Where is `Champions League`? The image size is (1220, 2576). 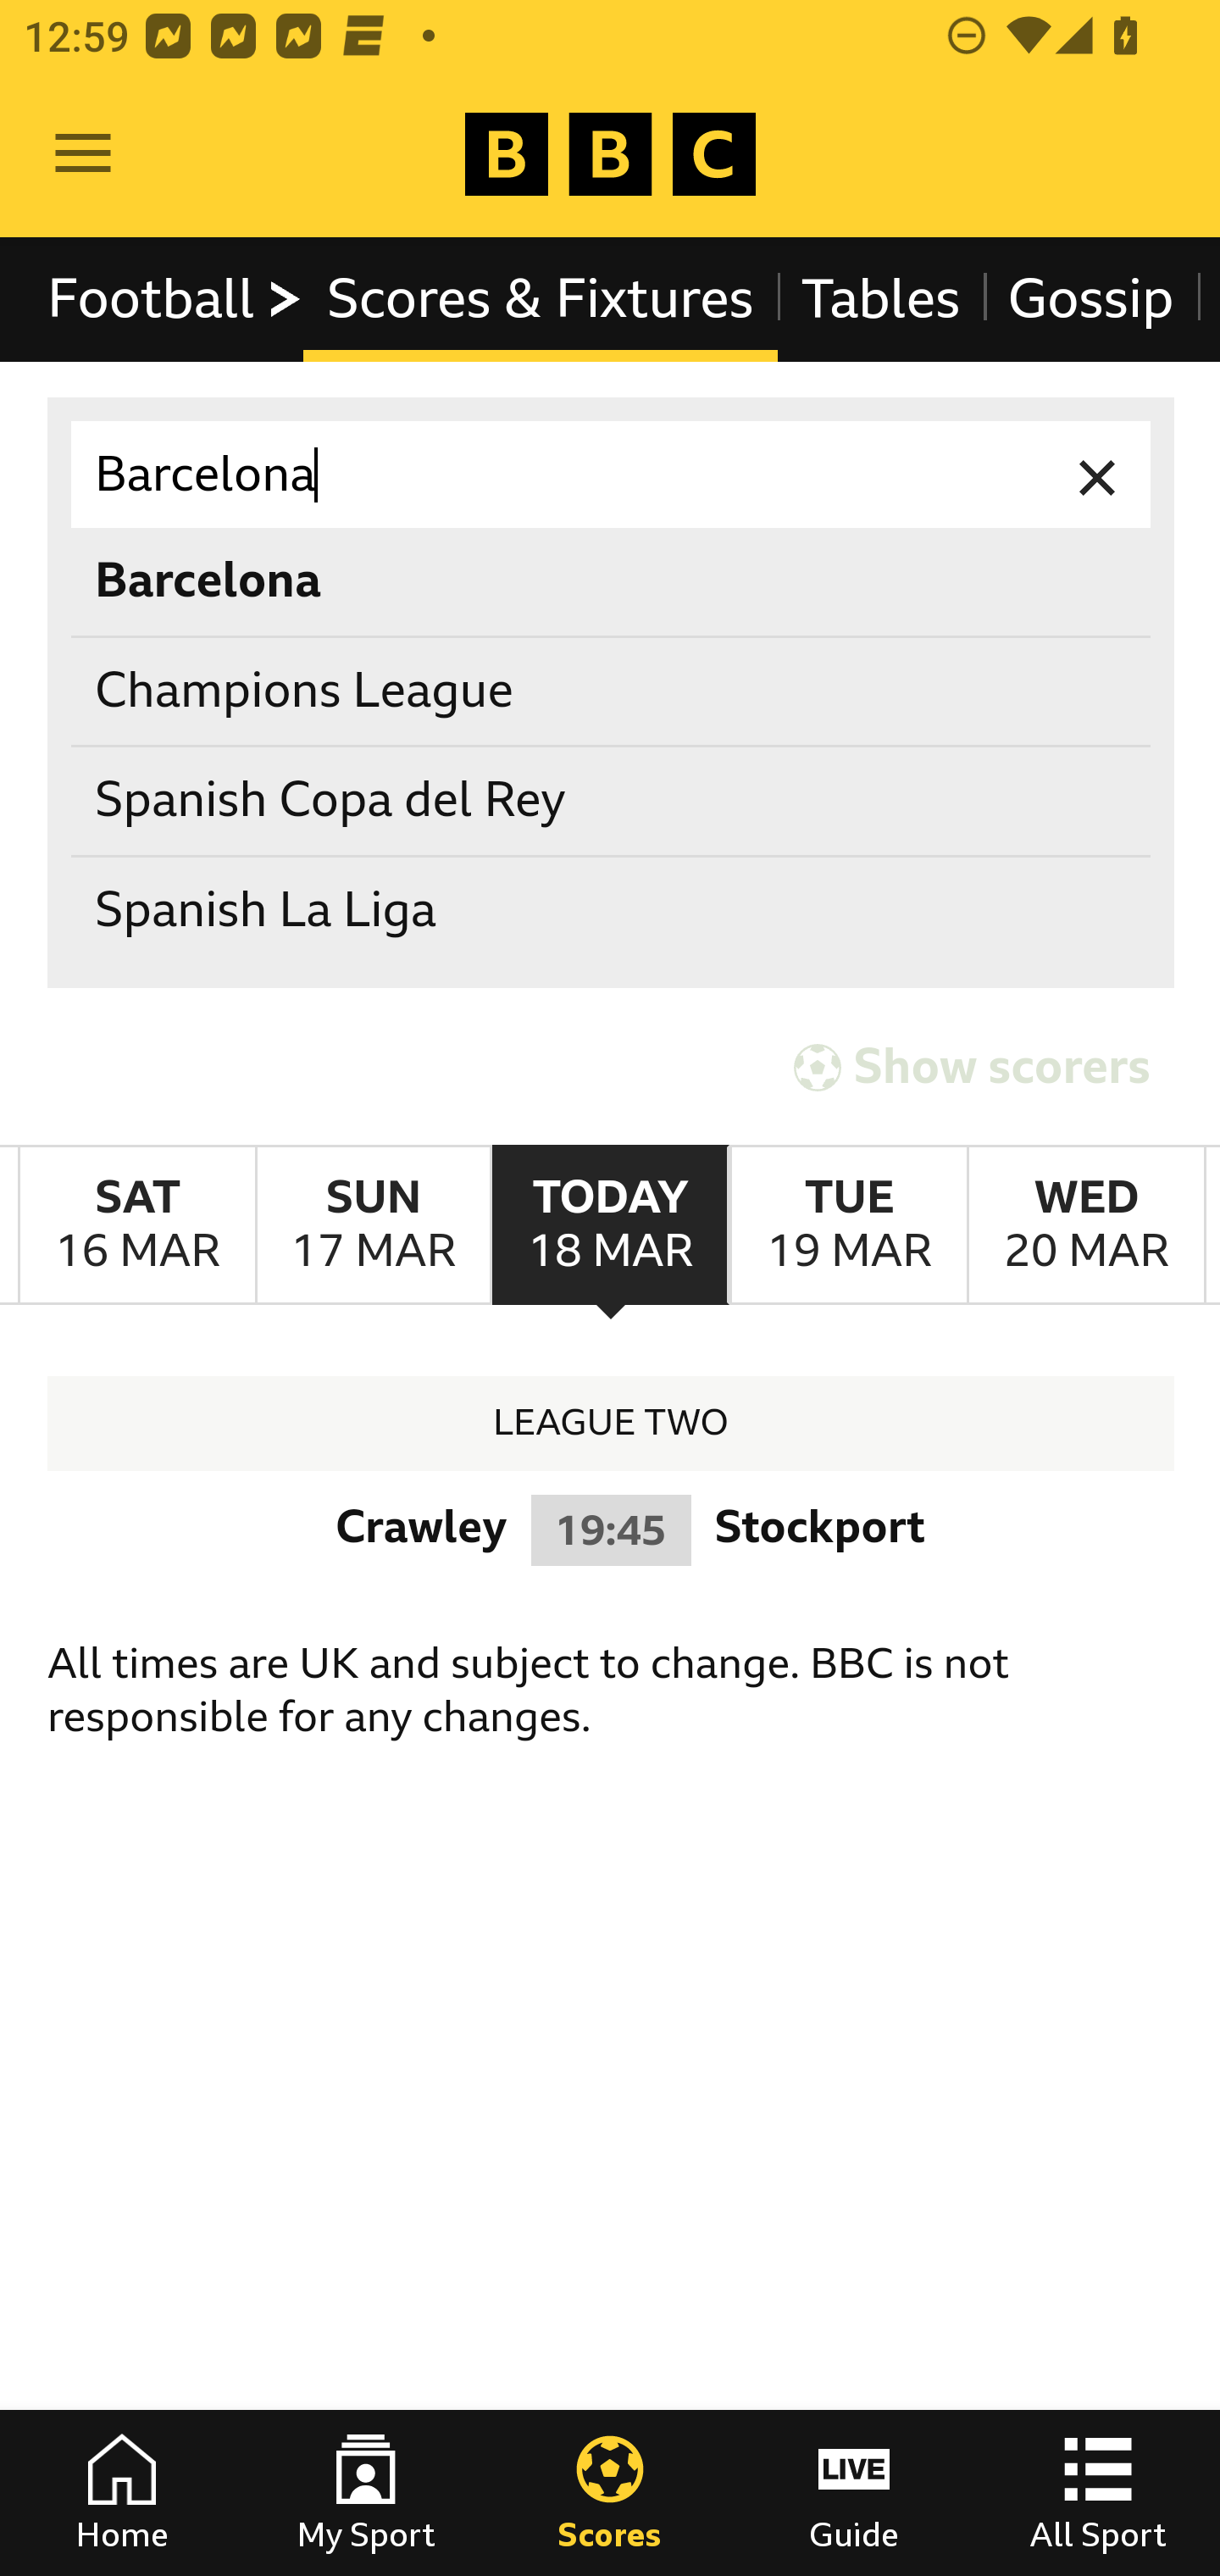
Champions League is located at coordinates (612, 690).